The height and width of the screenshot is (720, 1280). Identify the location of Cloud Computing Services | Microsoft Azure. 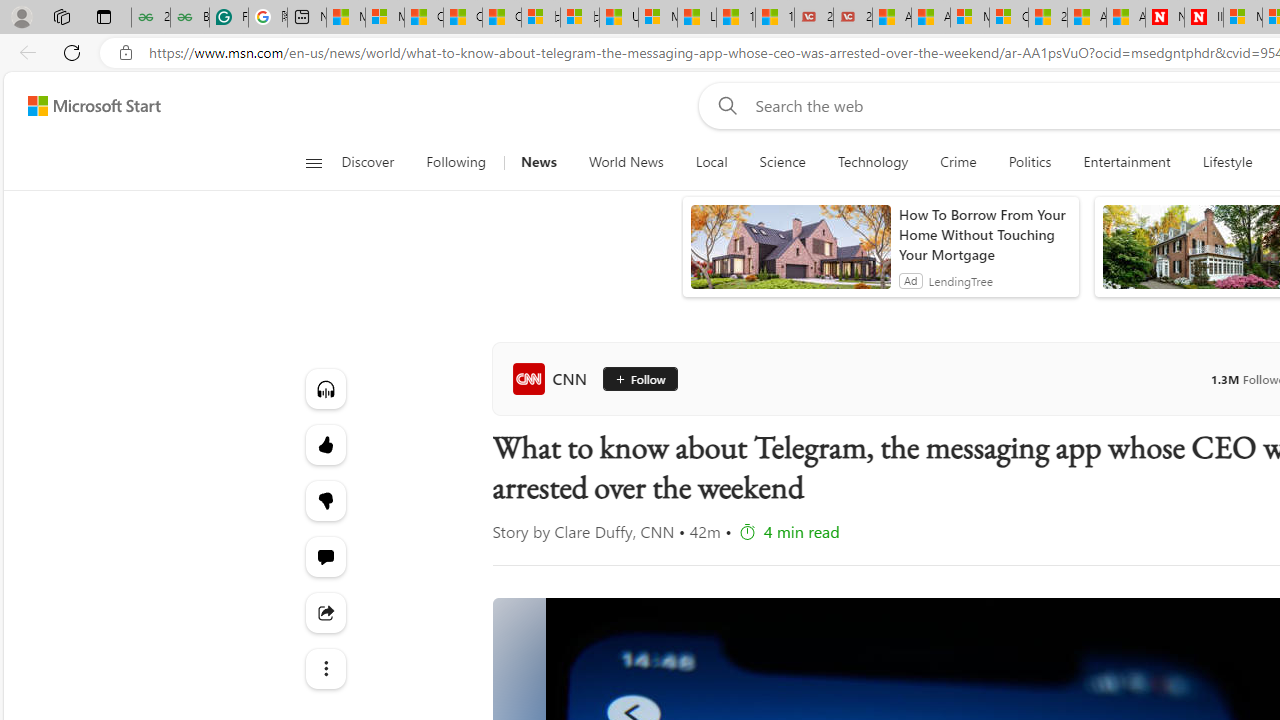
(1008, 18).